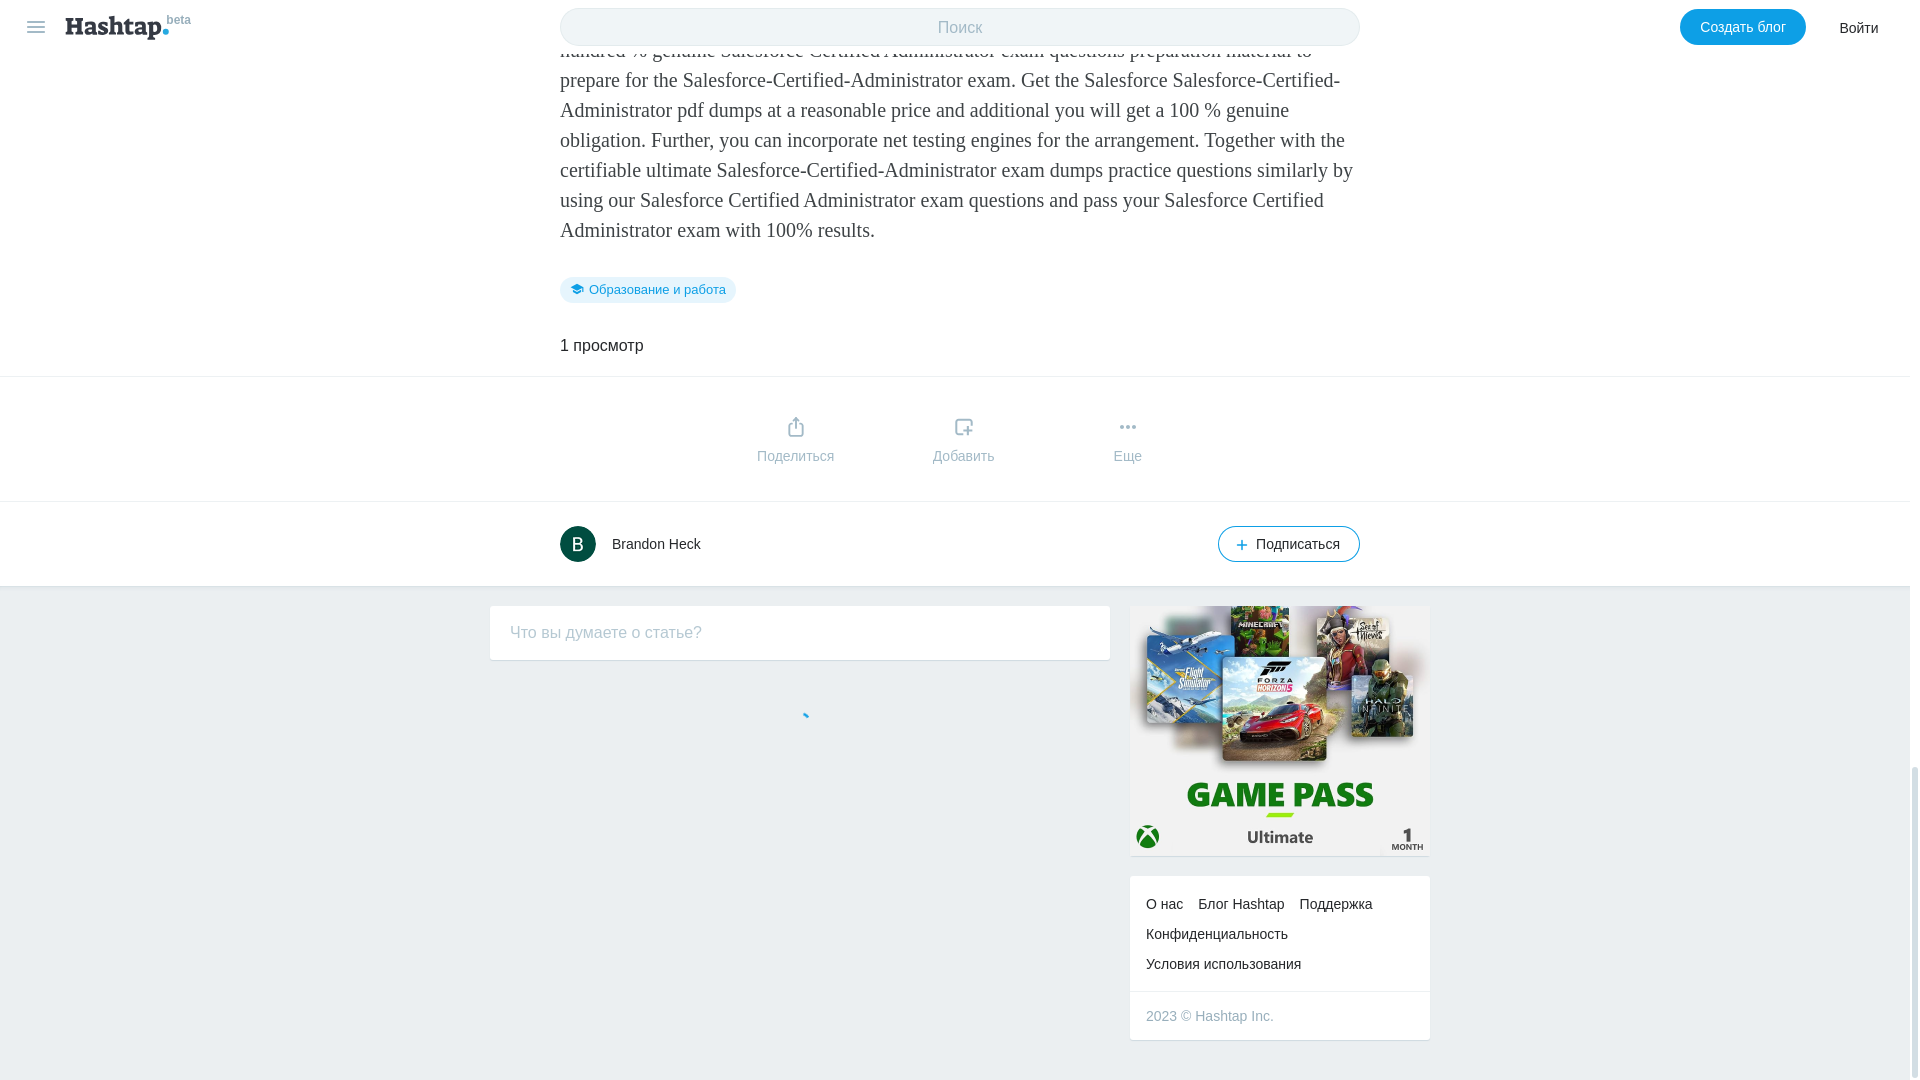  Describe the element at coordinates (656, 543) in the screenshot. I see `Brandon Heck` at that location.